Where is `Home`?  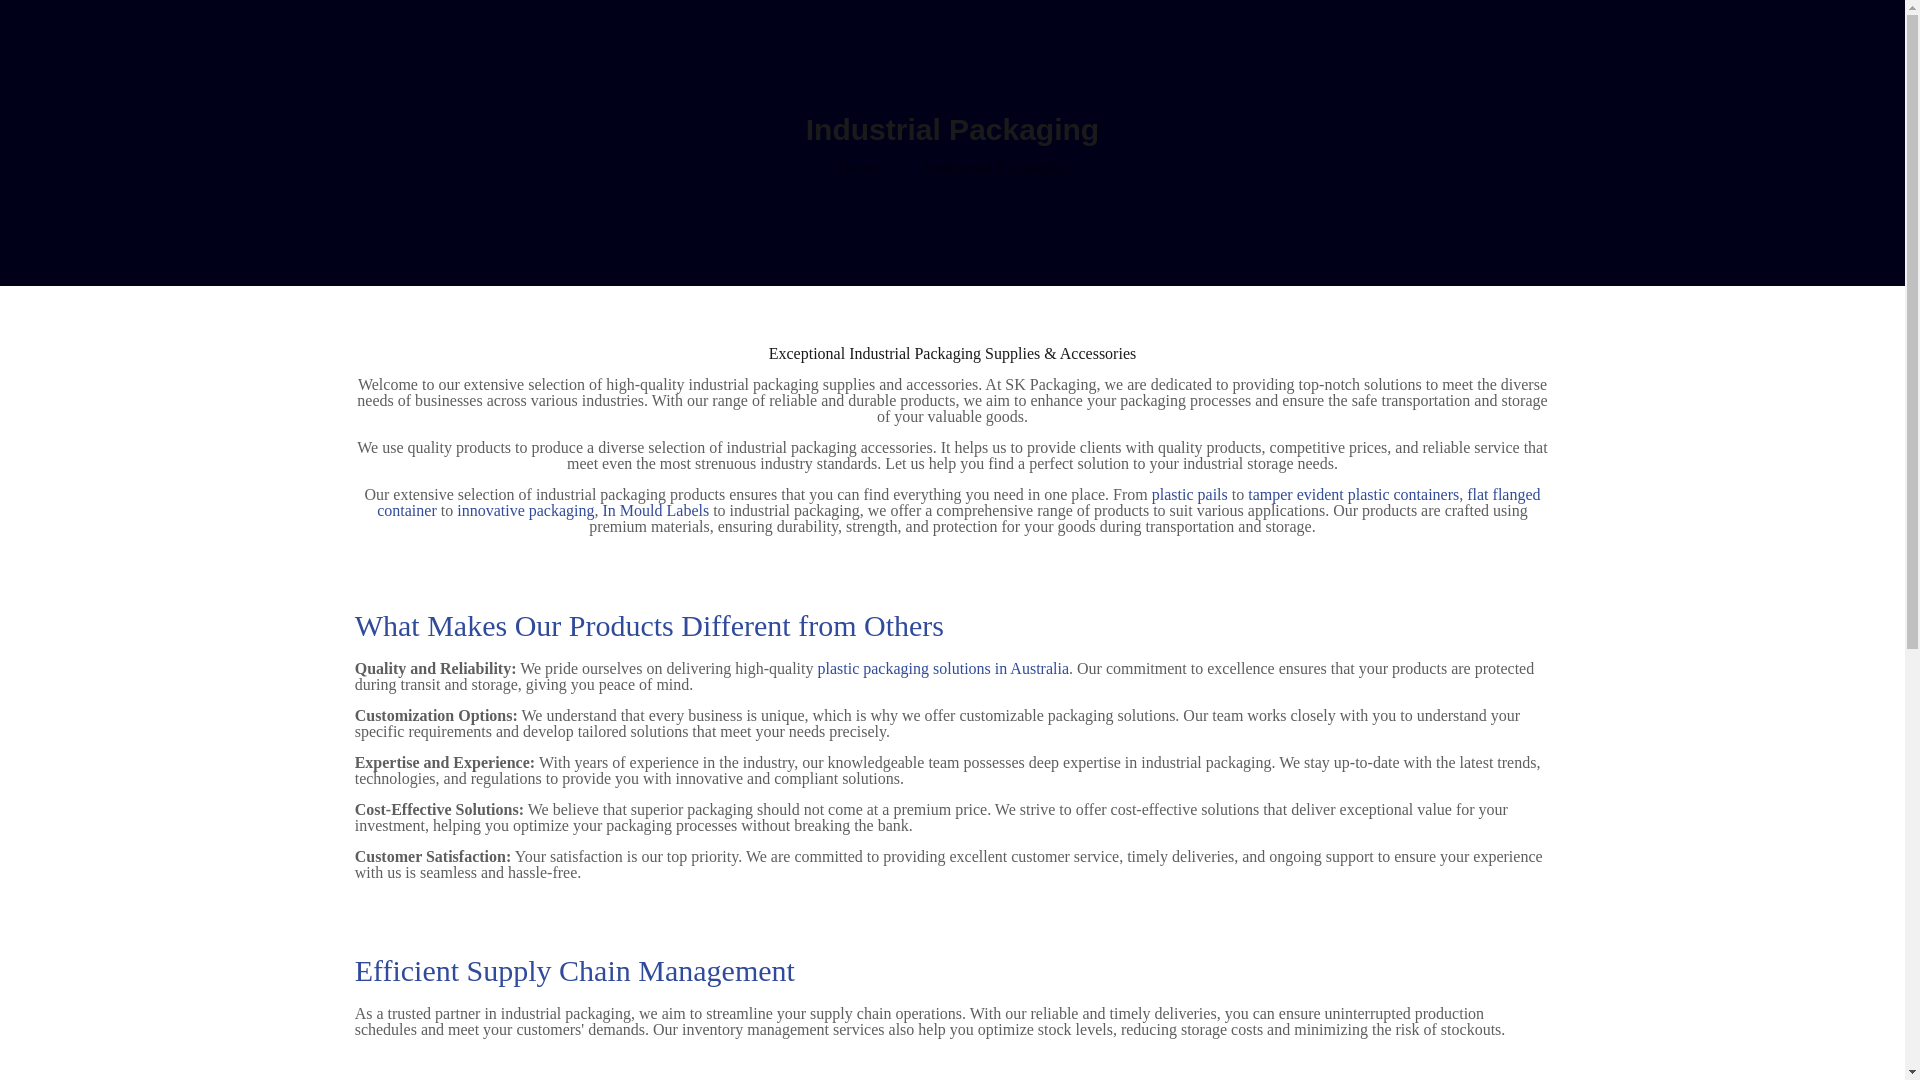 Home is located at coordinates (857, 167).